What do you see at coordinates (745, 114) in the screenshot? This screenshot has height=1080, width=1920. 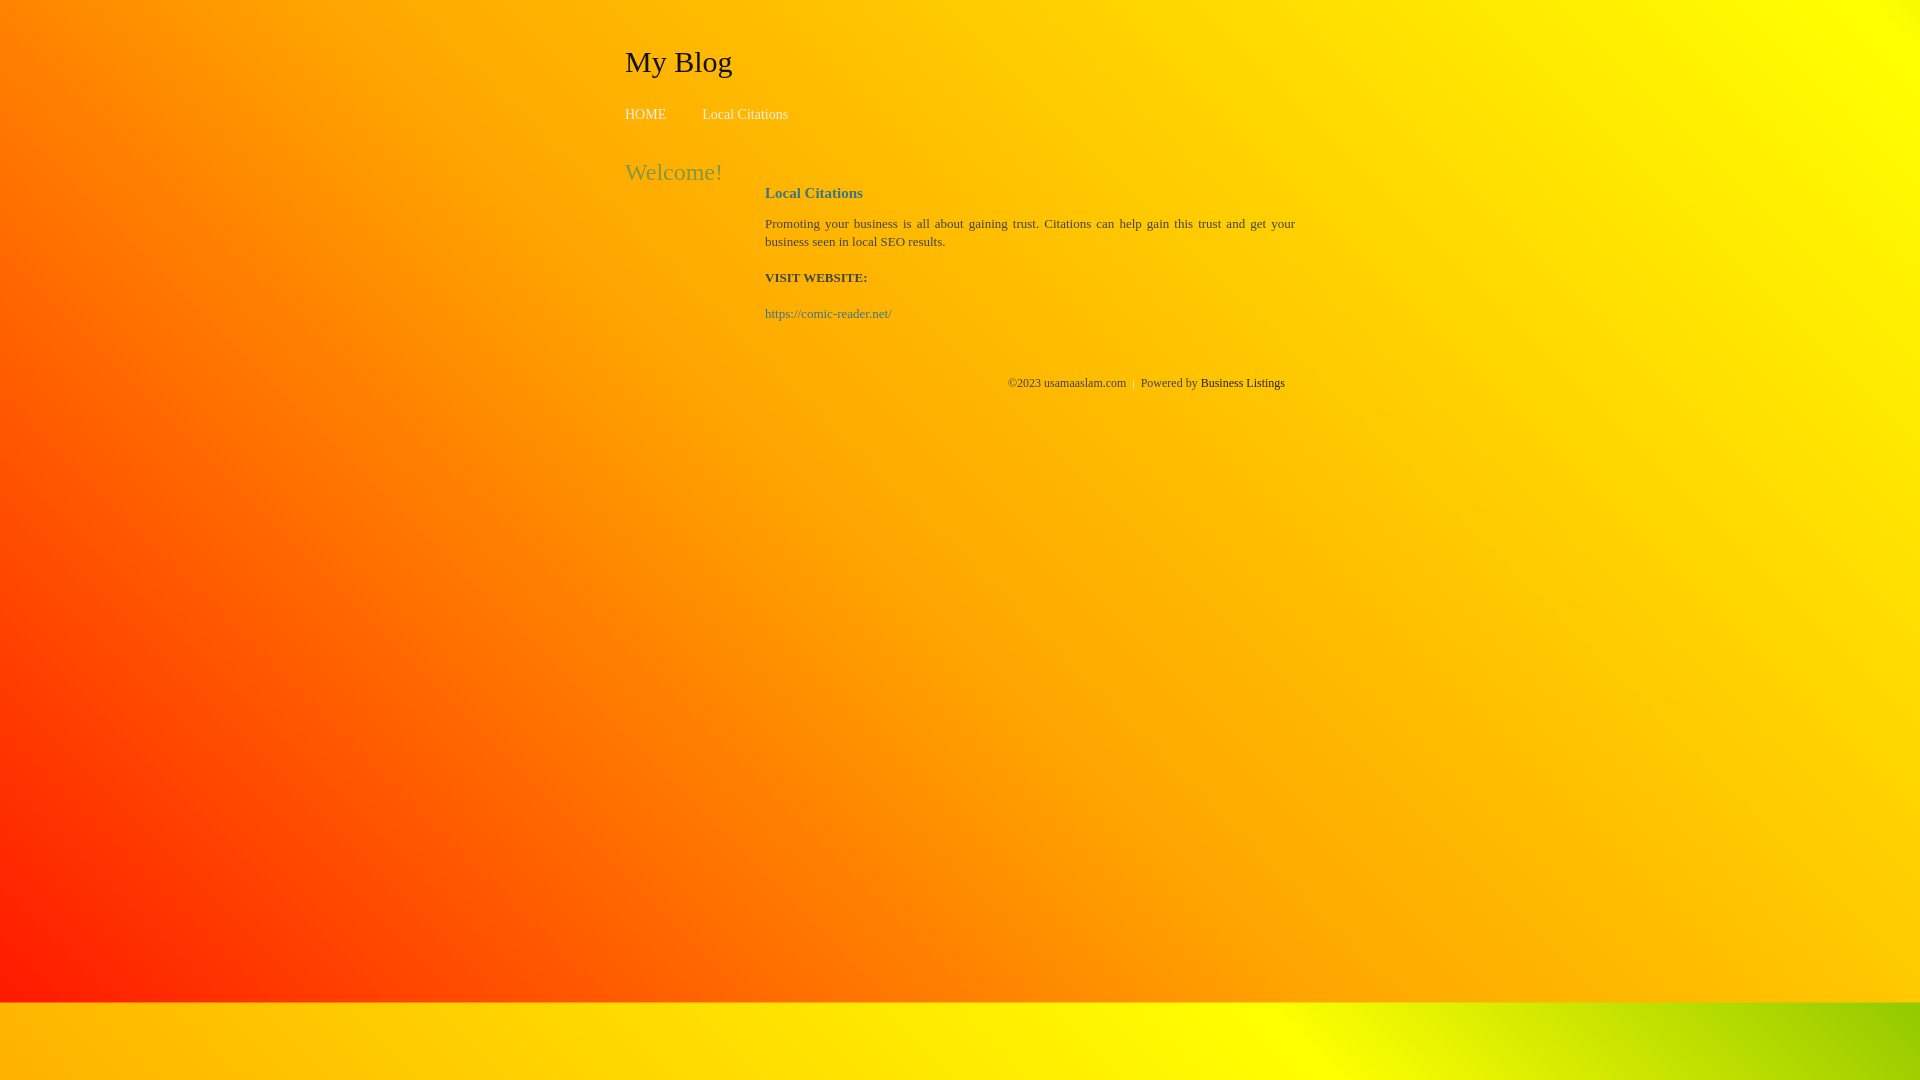 I see `Local Citations` at bounding box center [745, 114].